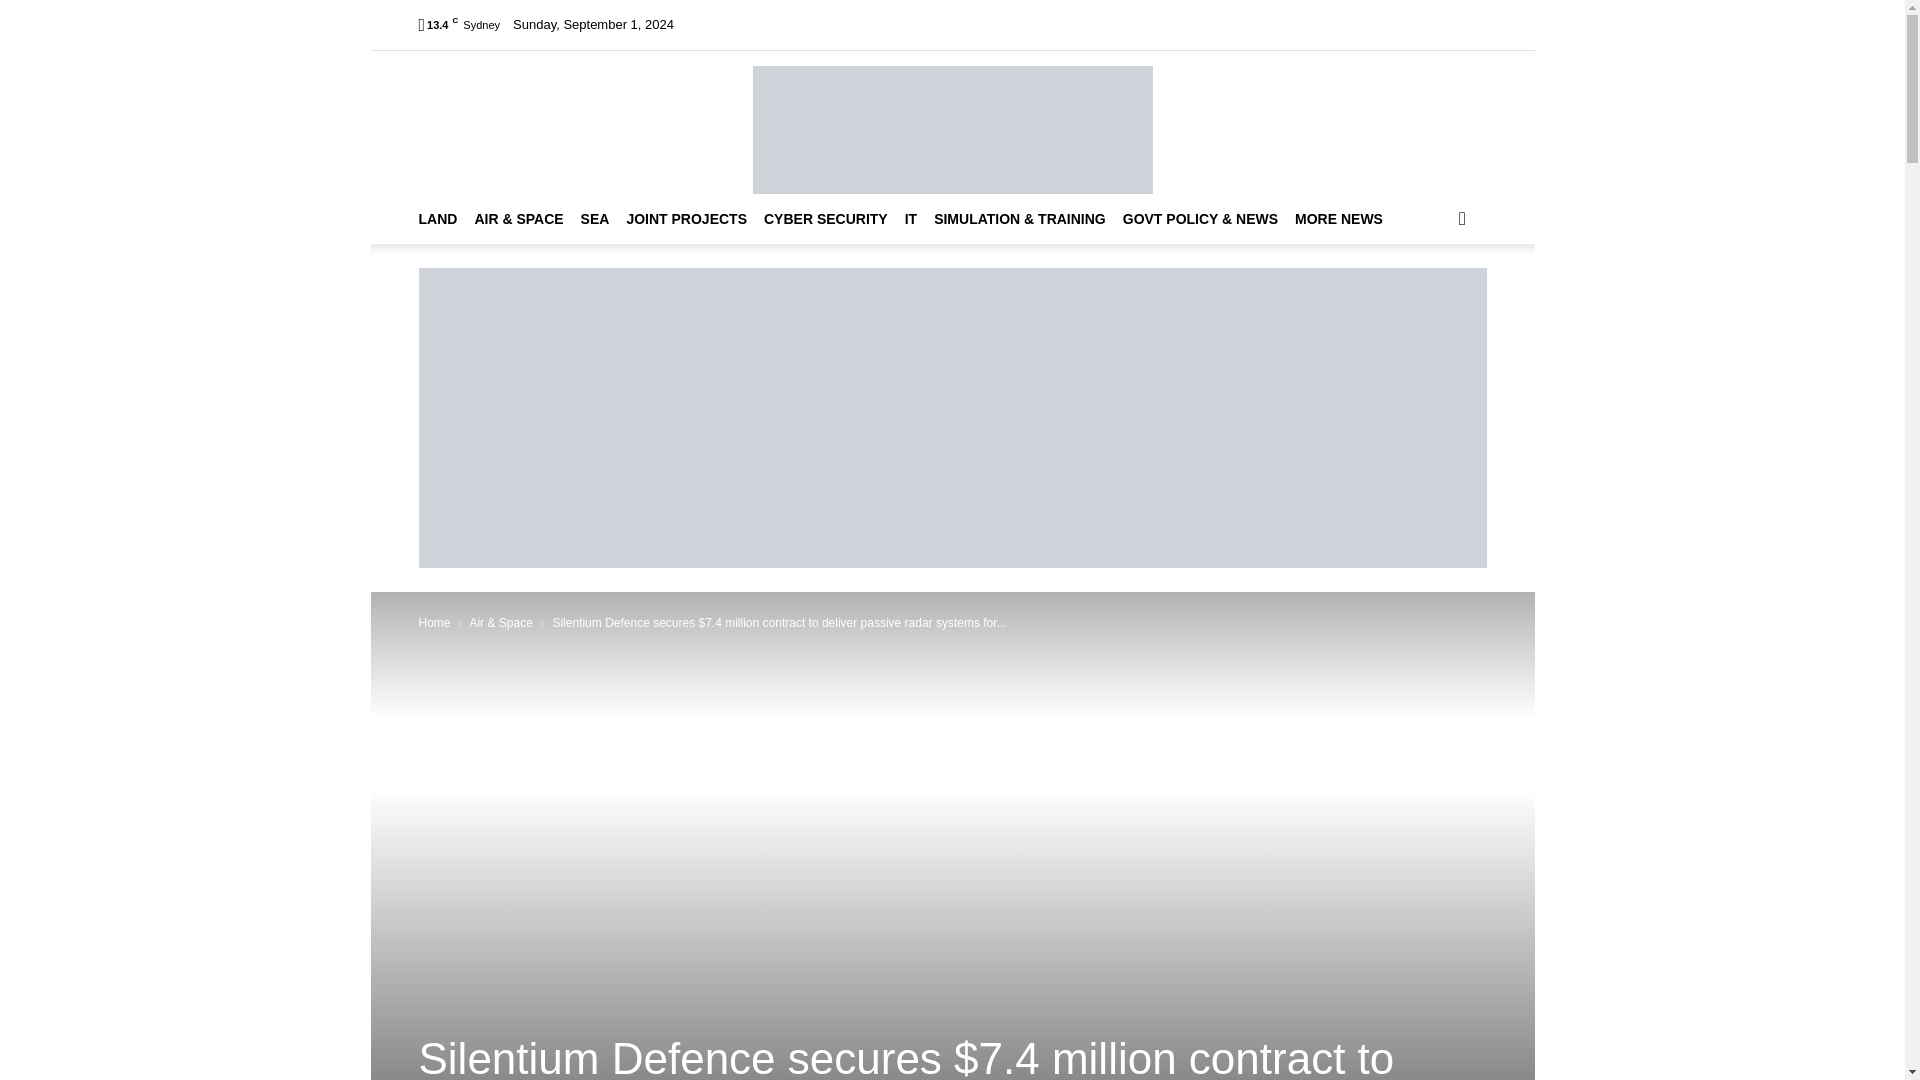 This screenshot has width=1920, height=1080. What do you see at coordinates (724, 24) in the screenshot?
I see `Home` at bounding box center [724, 24].